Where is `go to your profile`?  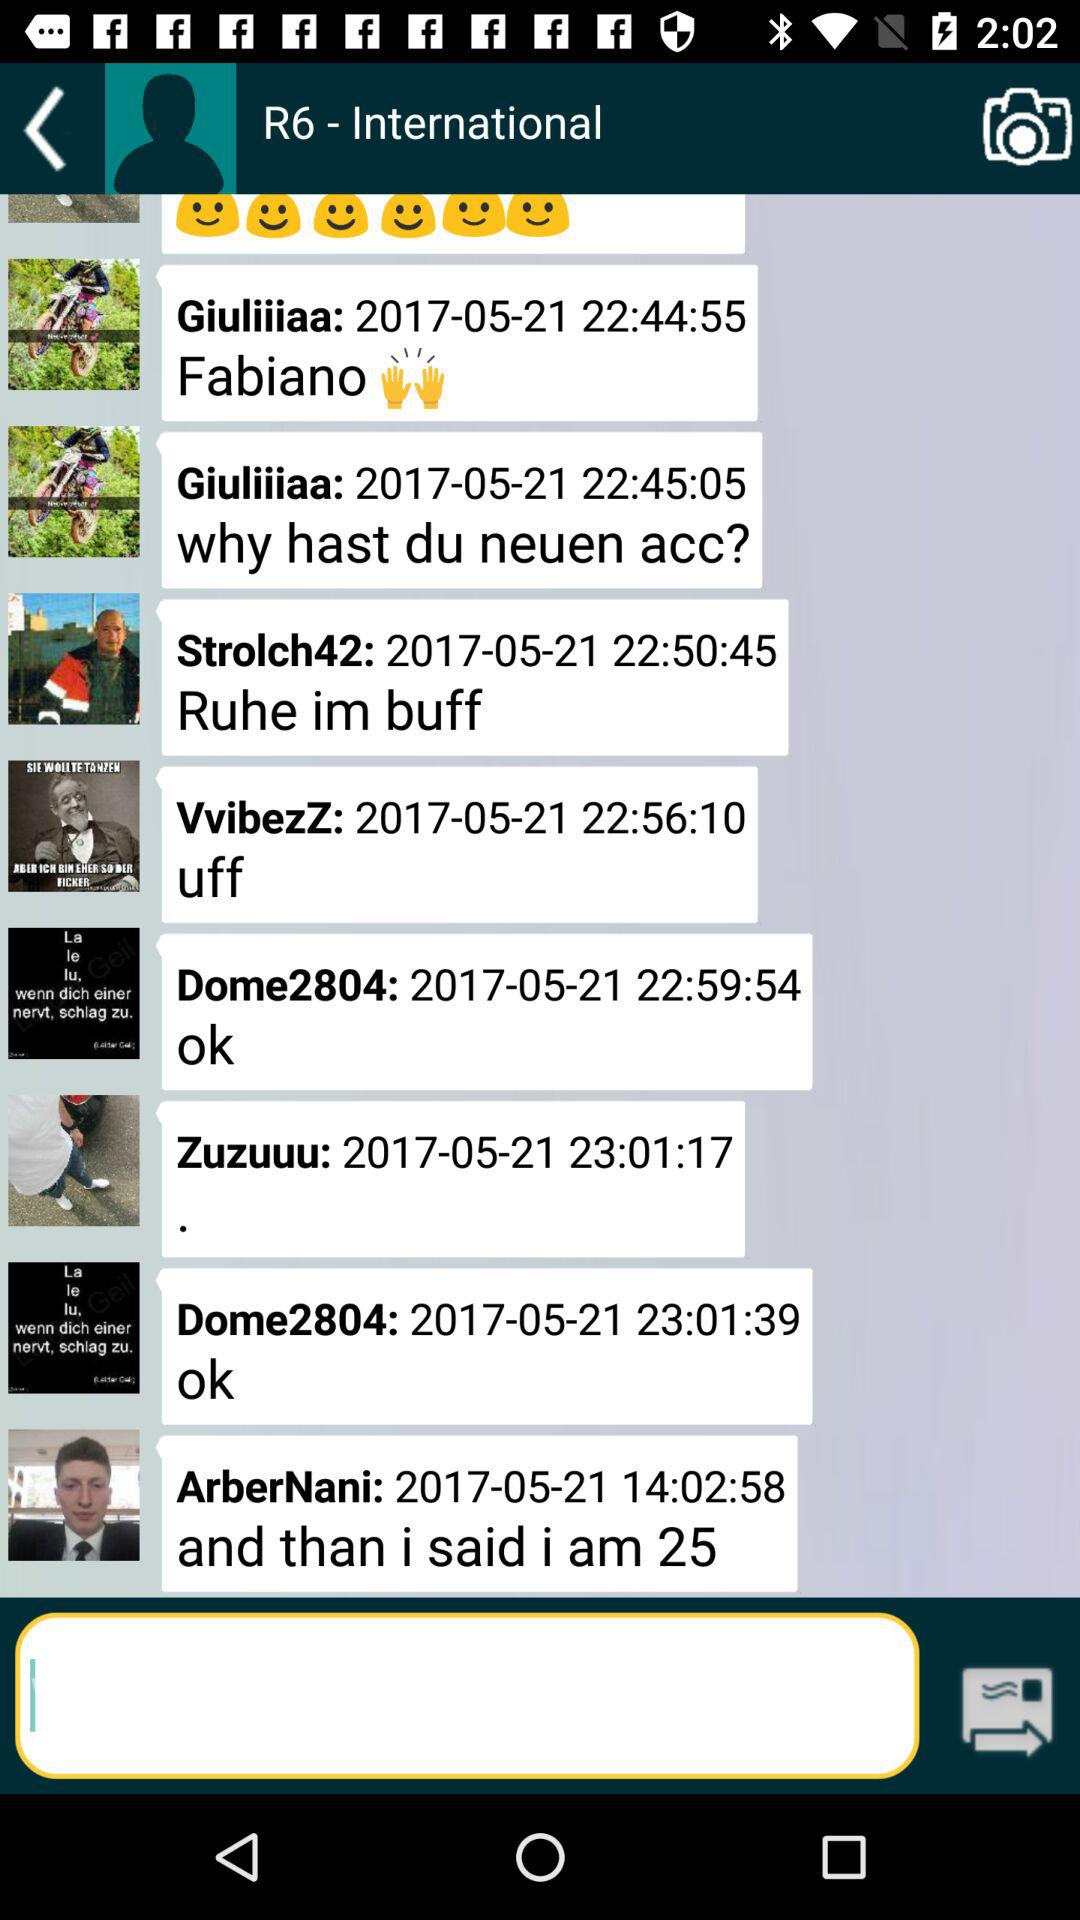
go to your profile is located at coordinates (170, 128).